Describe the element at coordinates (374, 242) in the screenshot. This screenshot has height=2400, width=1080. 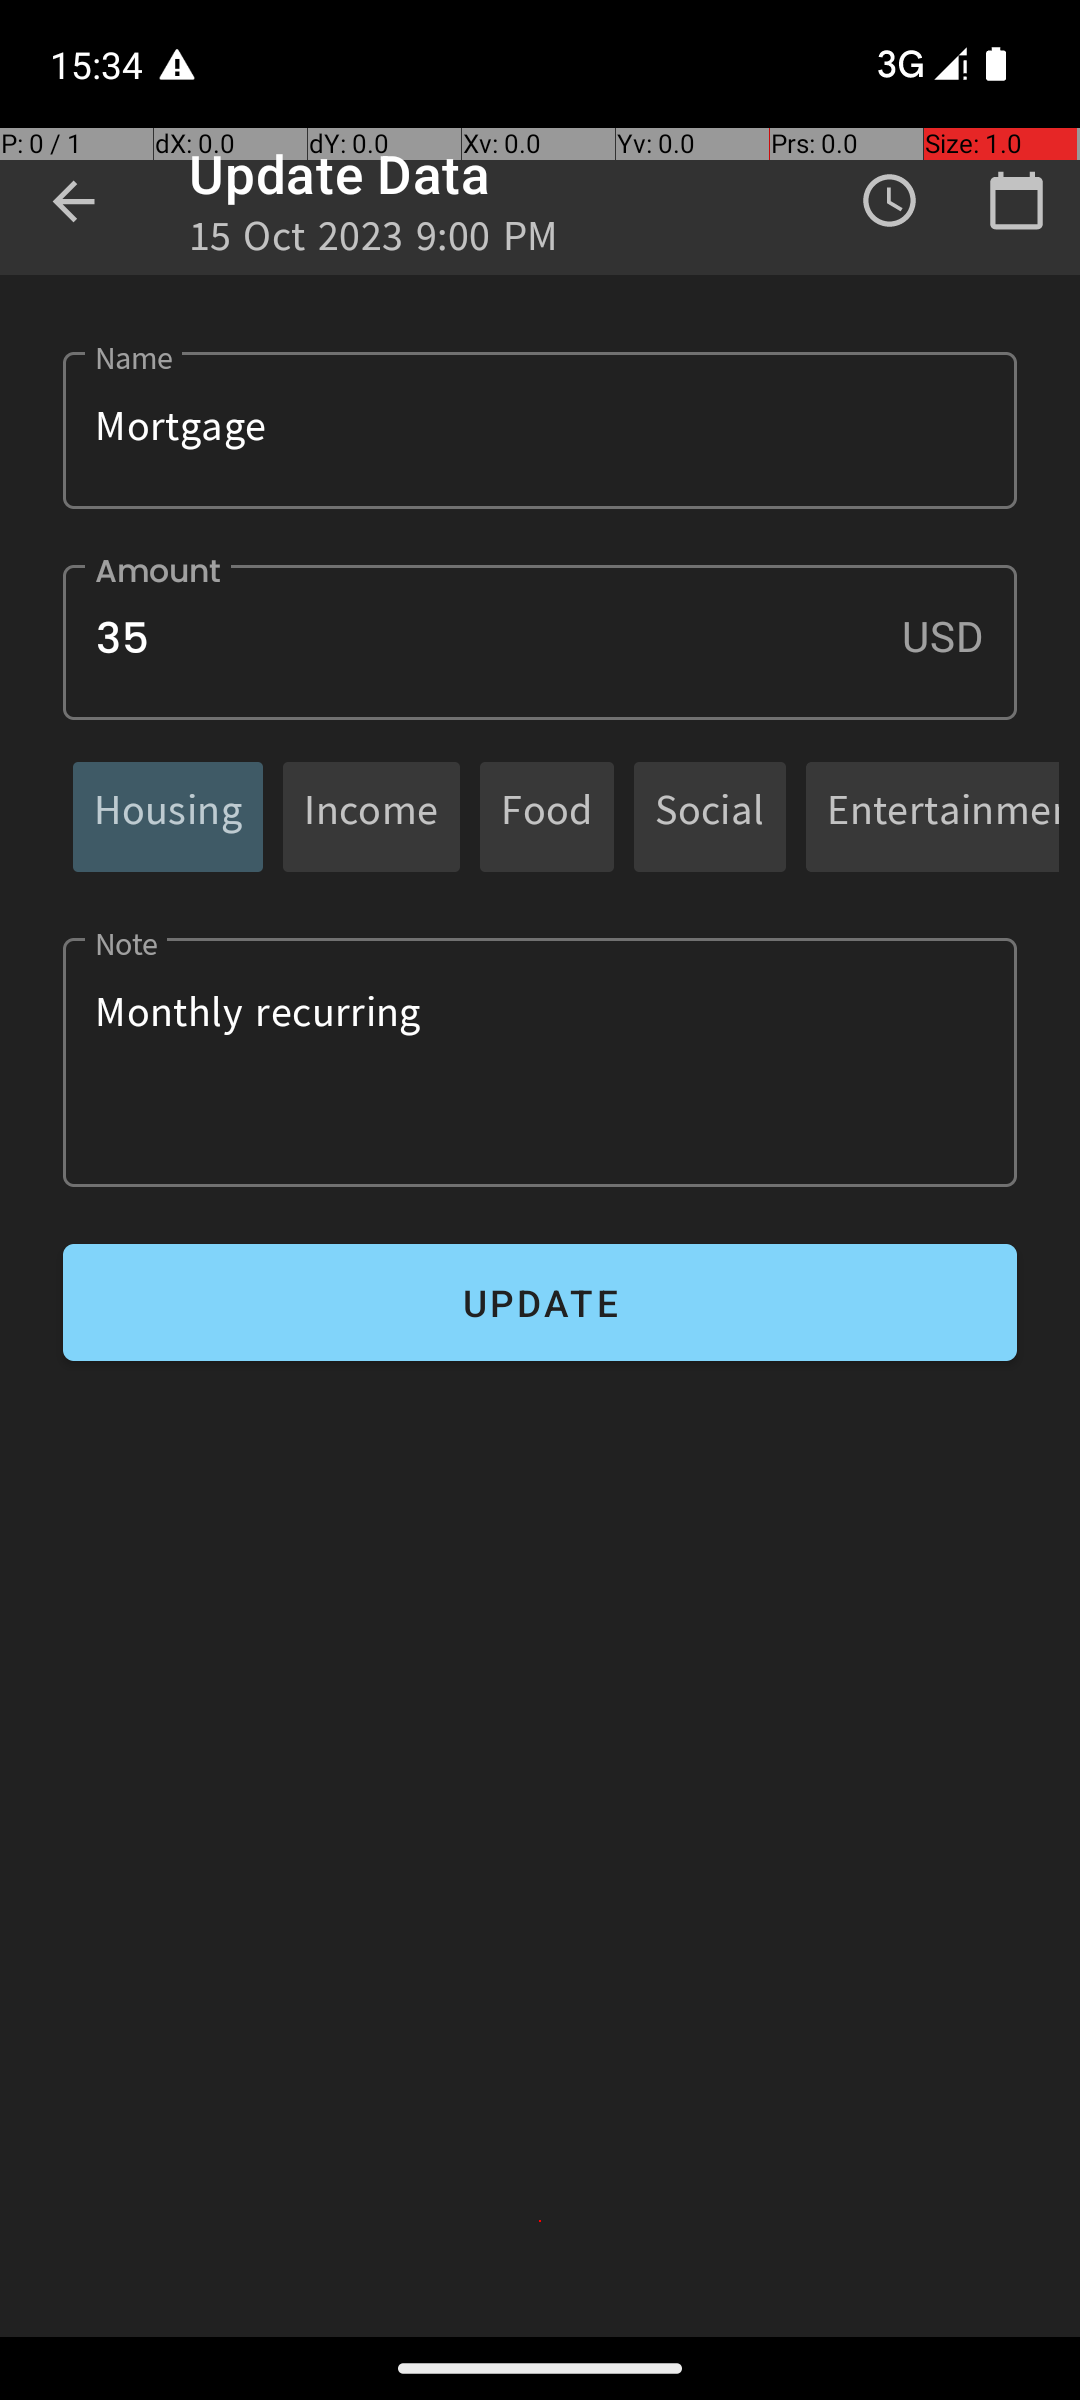
I see `15 Oct 2023 9:00 PM` at that location.